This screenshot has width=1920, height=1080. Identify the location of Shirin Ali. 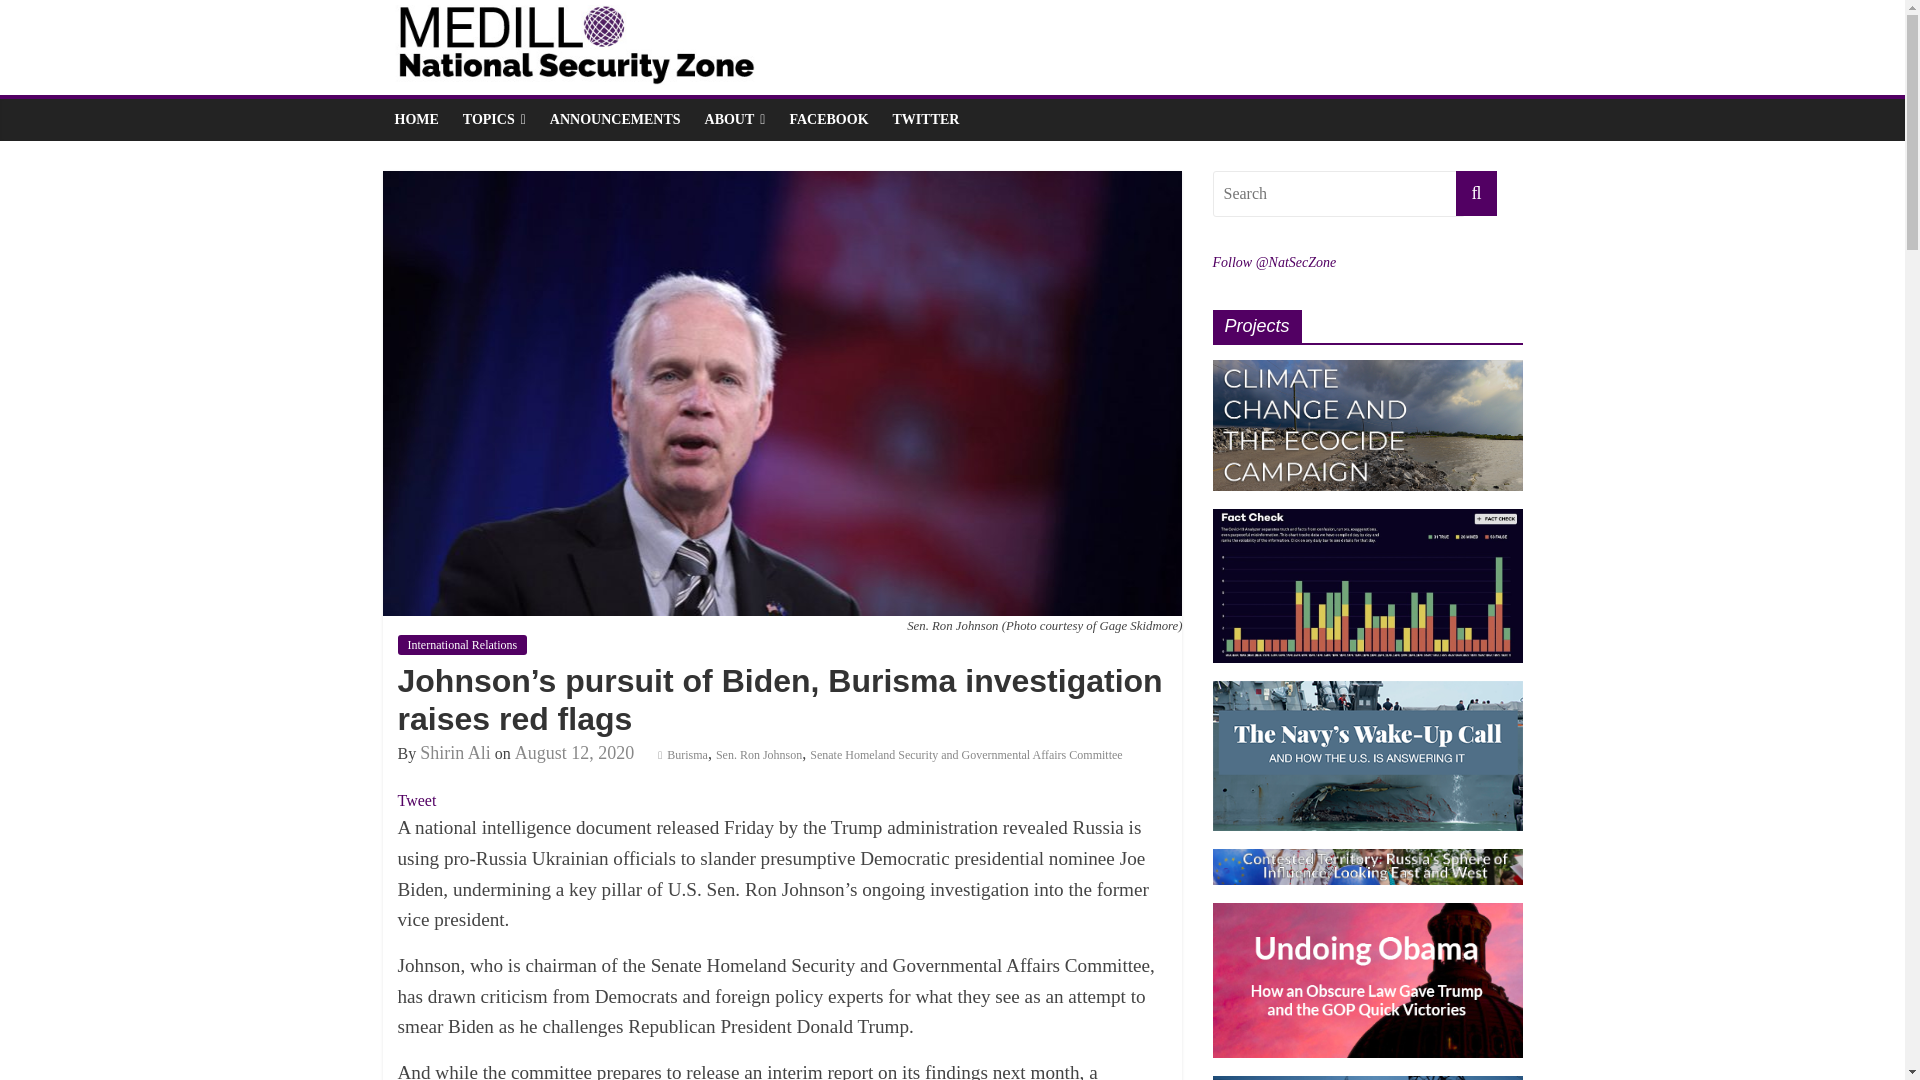
(456, 752).